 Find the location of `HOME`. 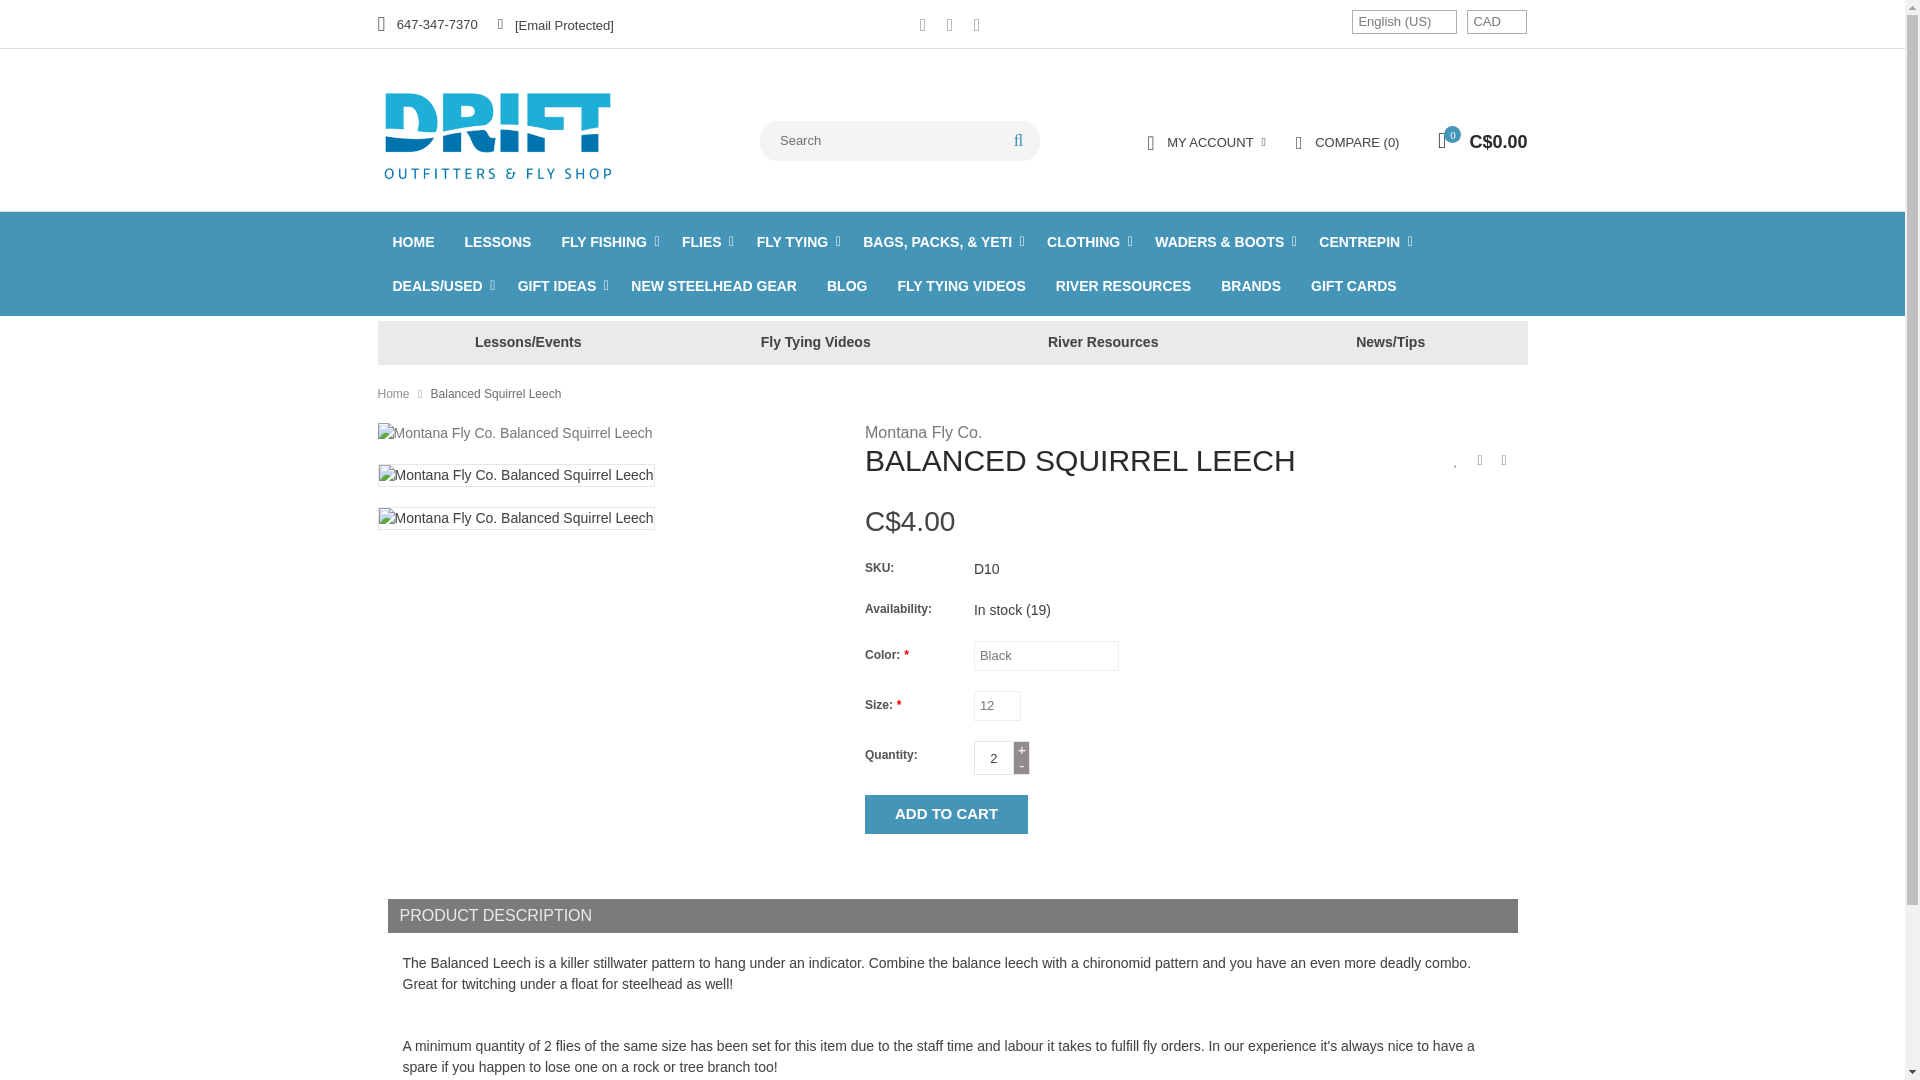

HOME is located at coordinates (414, 242).